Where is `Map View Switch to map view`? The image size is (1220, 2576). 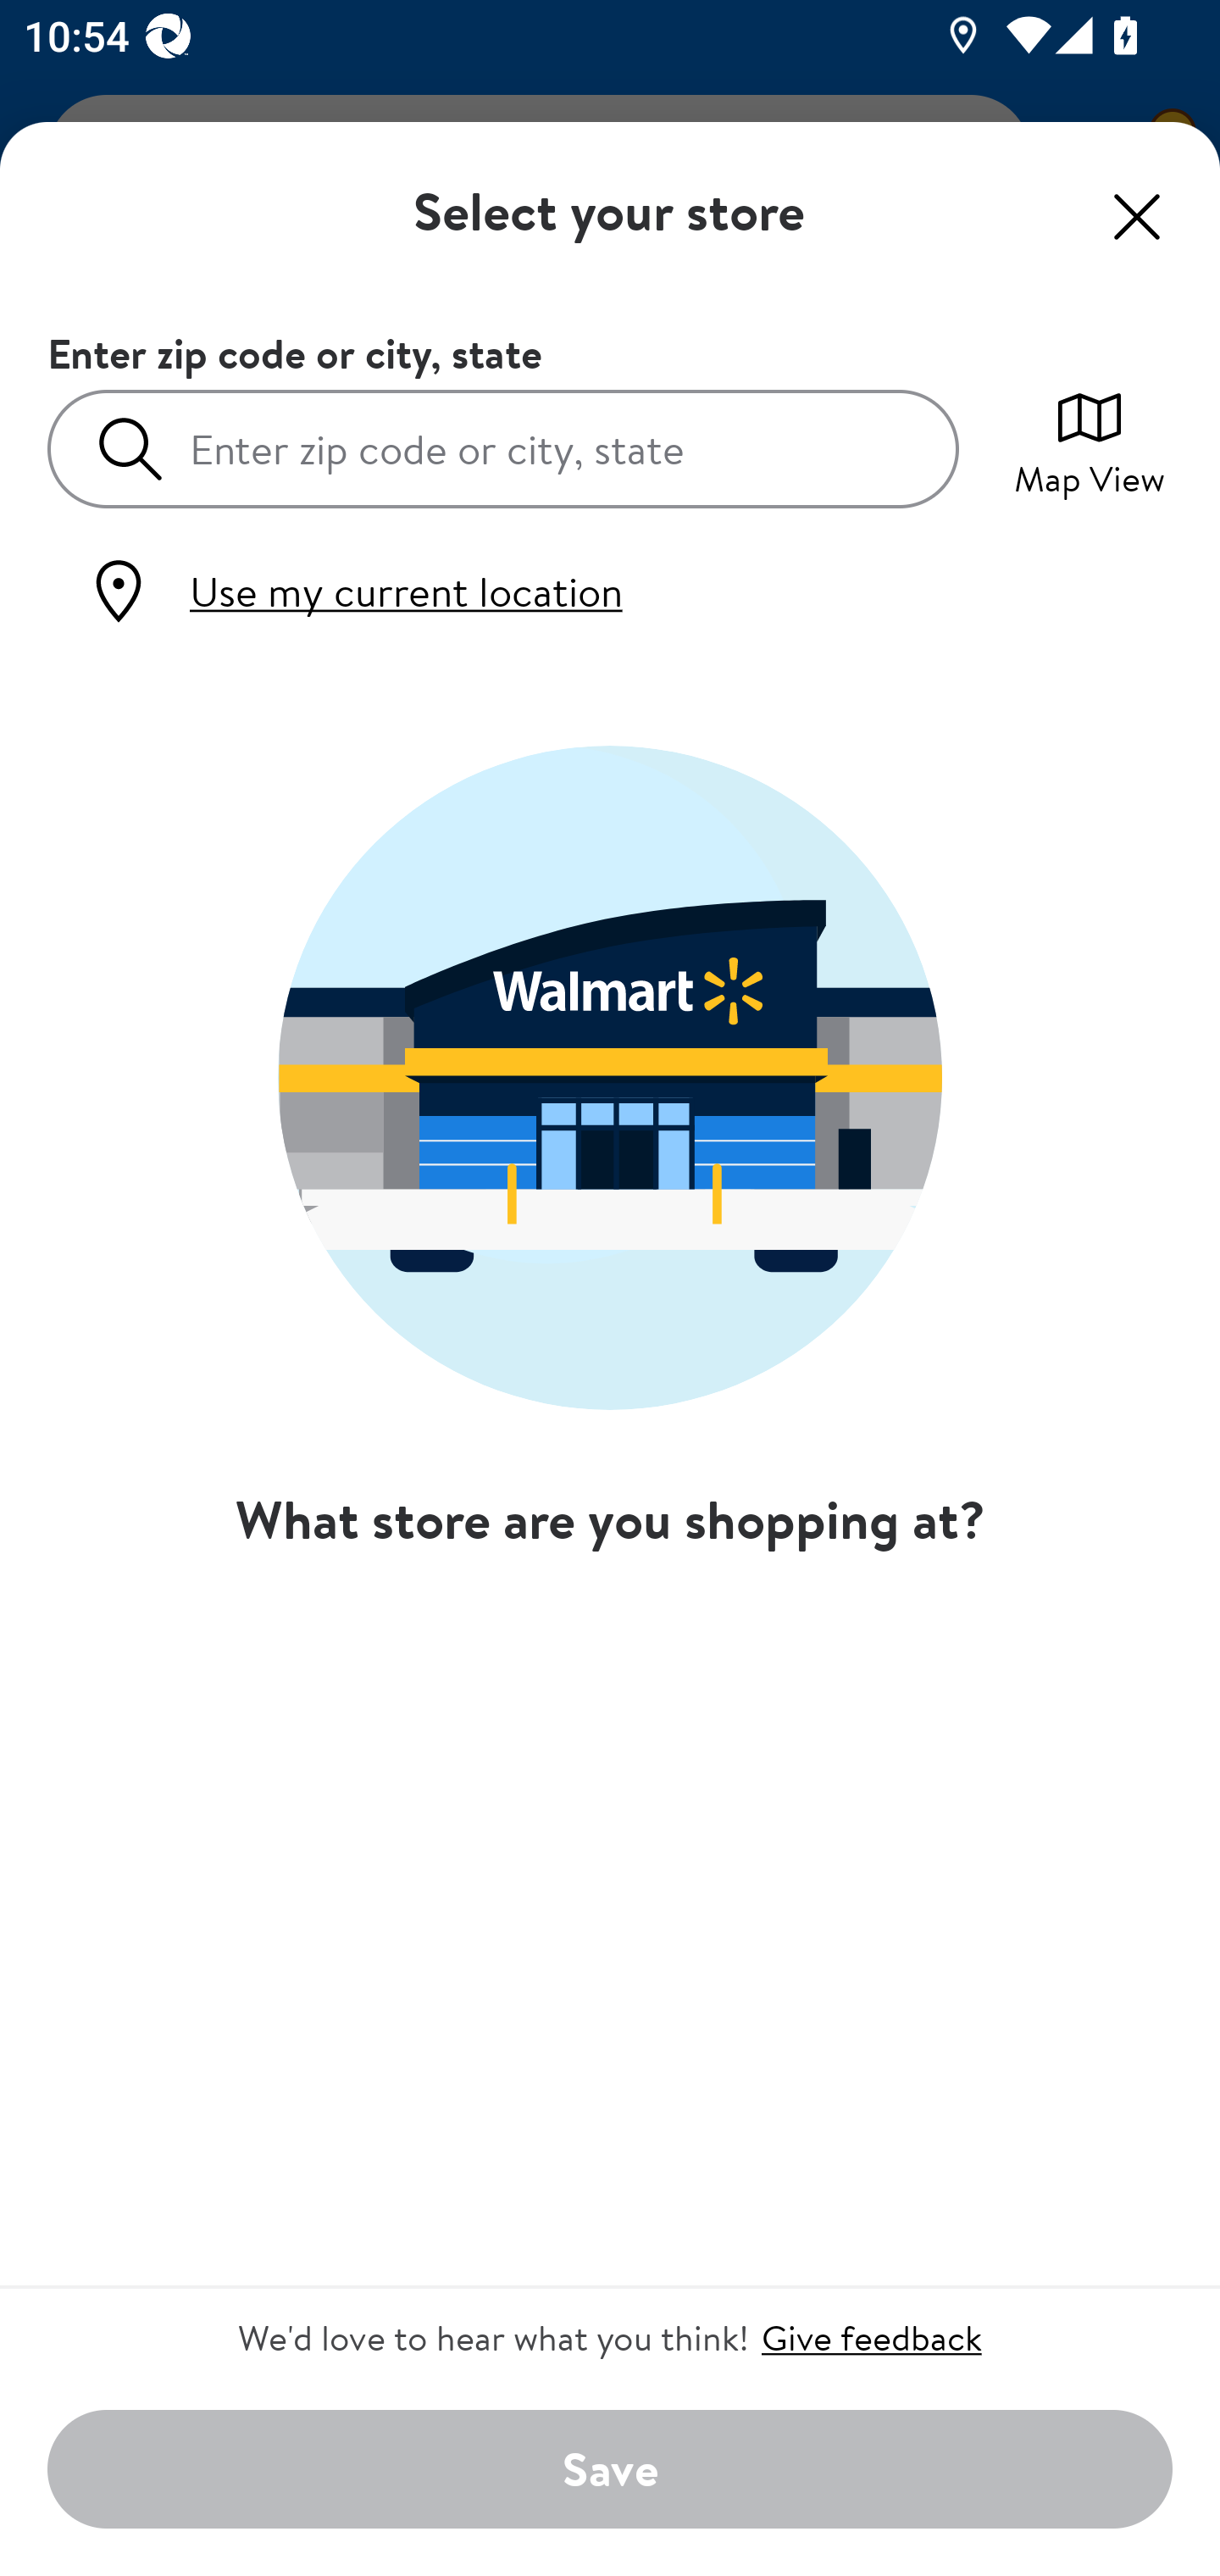
Map View Switch to map view is located at coordinates (1090, 441).